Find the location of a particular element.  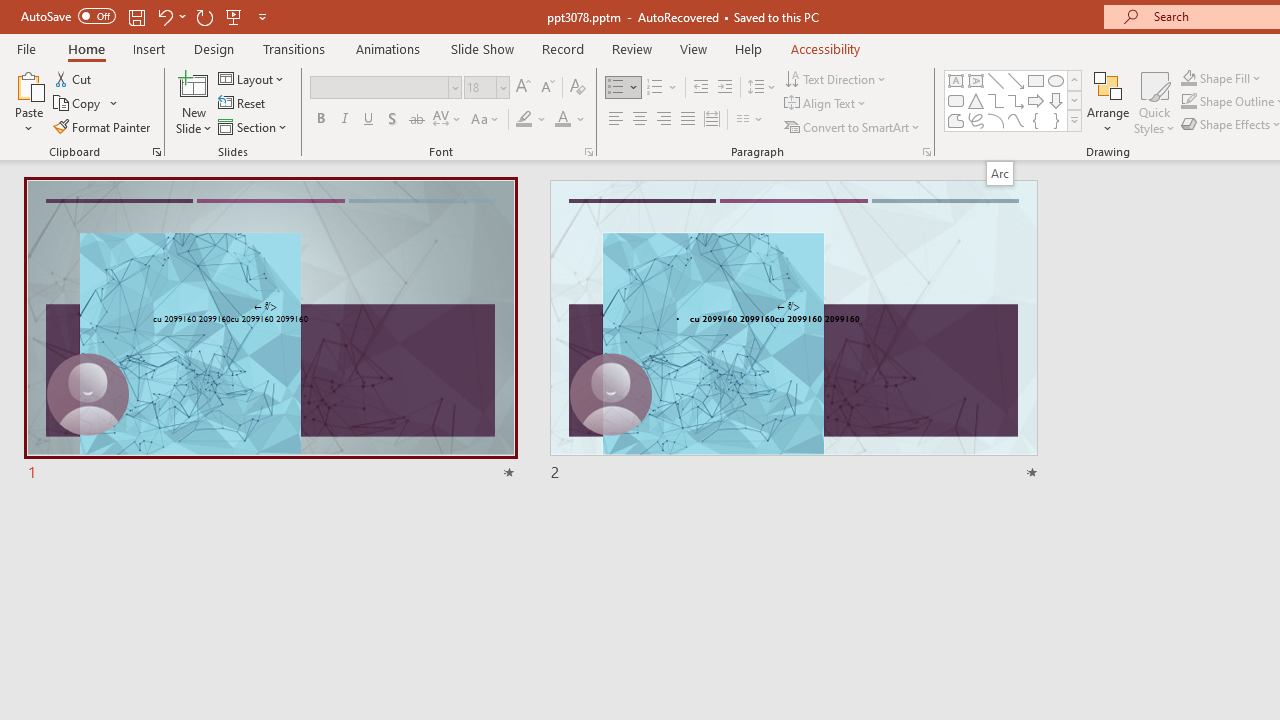

Arrow: Down is located at coordinates (1056, 100).